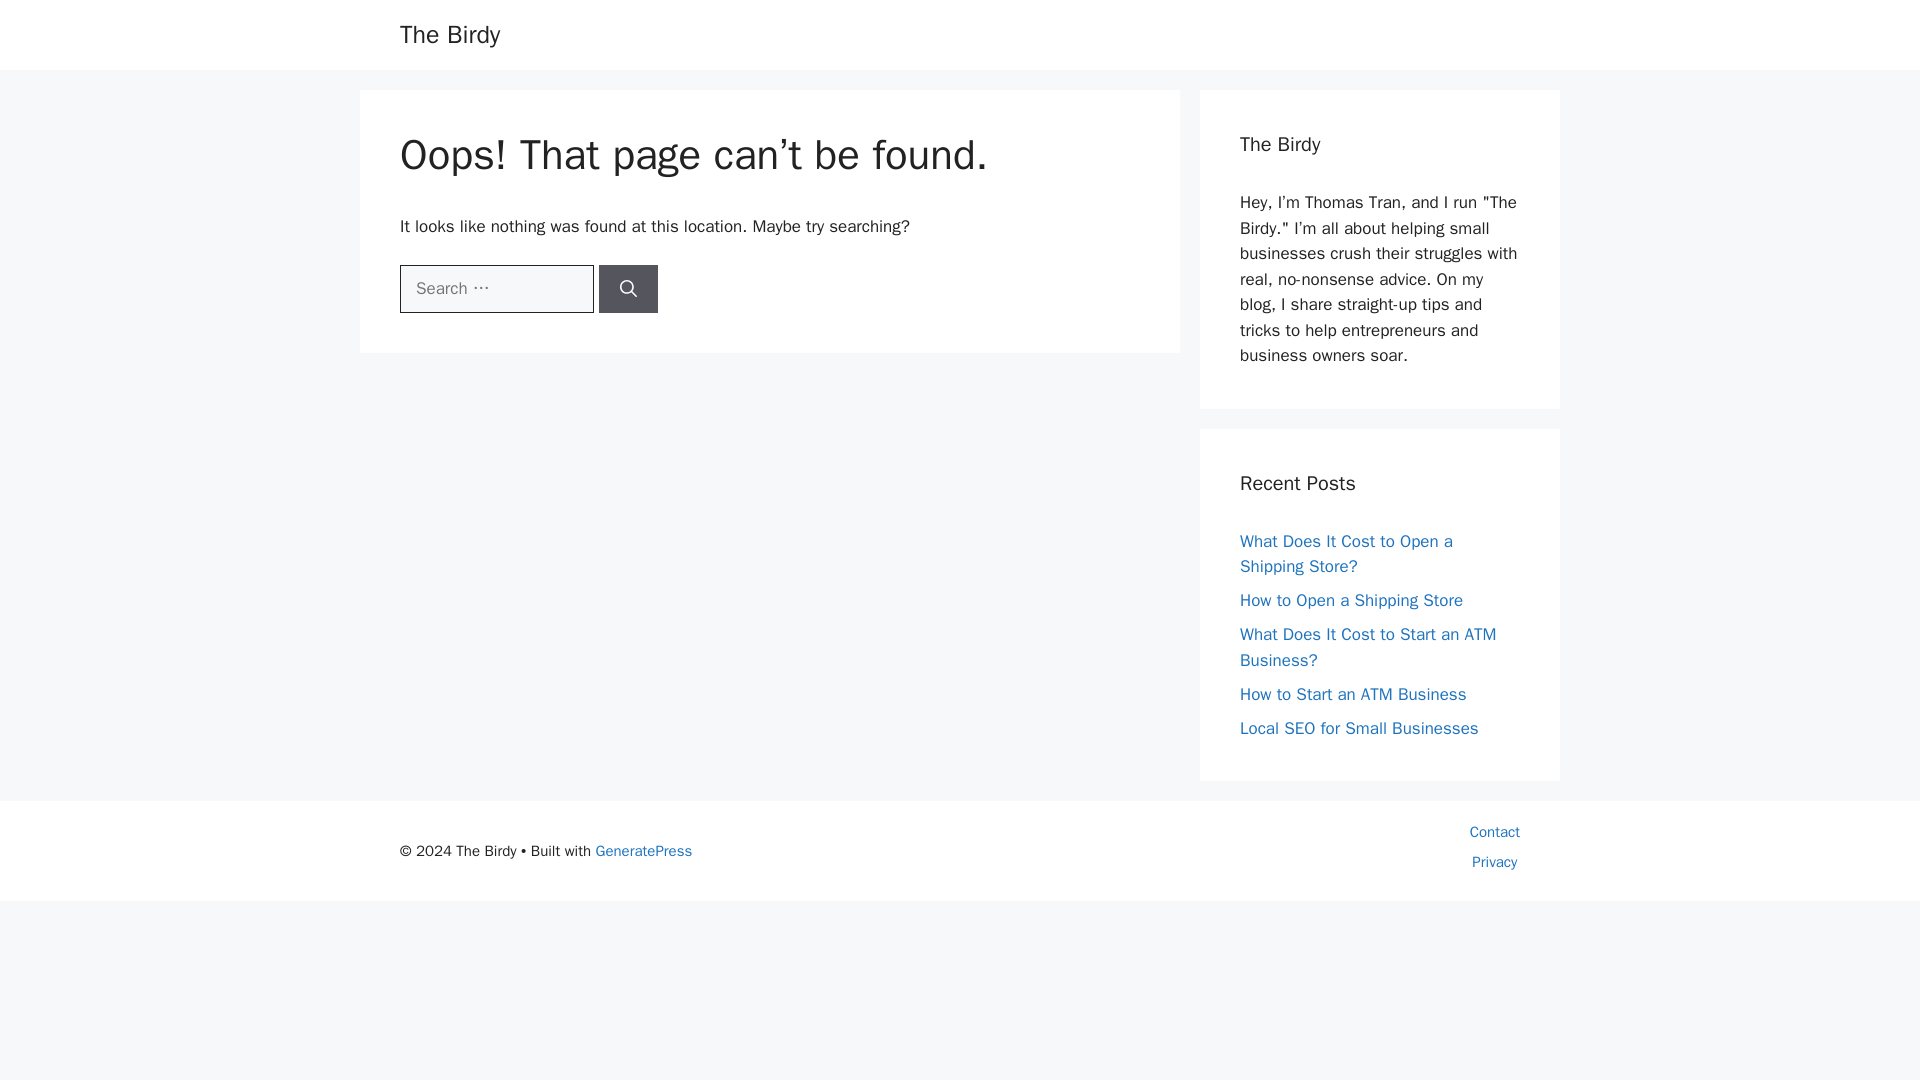  Describe the element at coordinates (644, 850) in the screenshot. I see `GeneratePress` at that location.